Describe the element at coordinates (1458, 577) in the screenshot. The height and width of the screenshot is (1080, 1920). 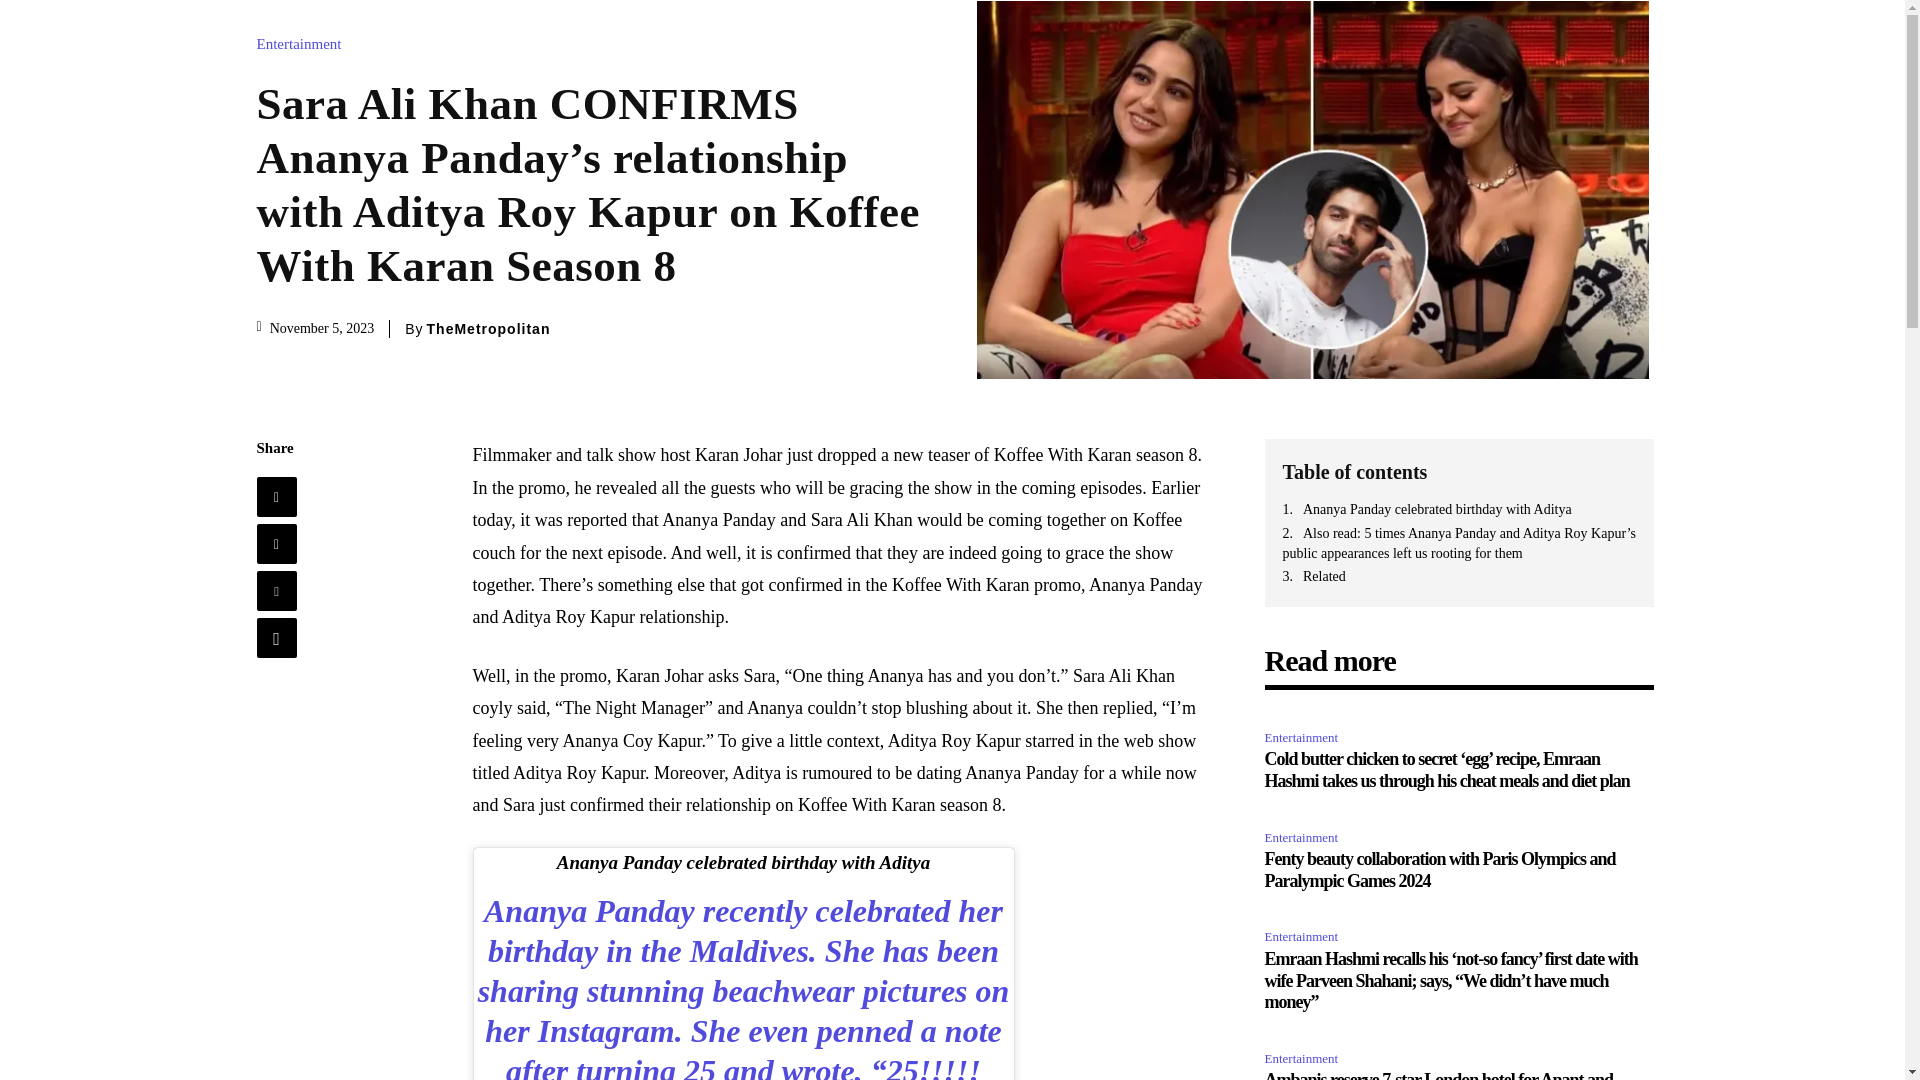
I see `Related` at that location.